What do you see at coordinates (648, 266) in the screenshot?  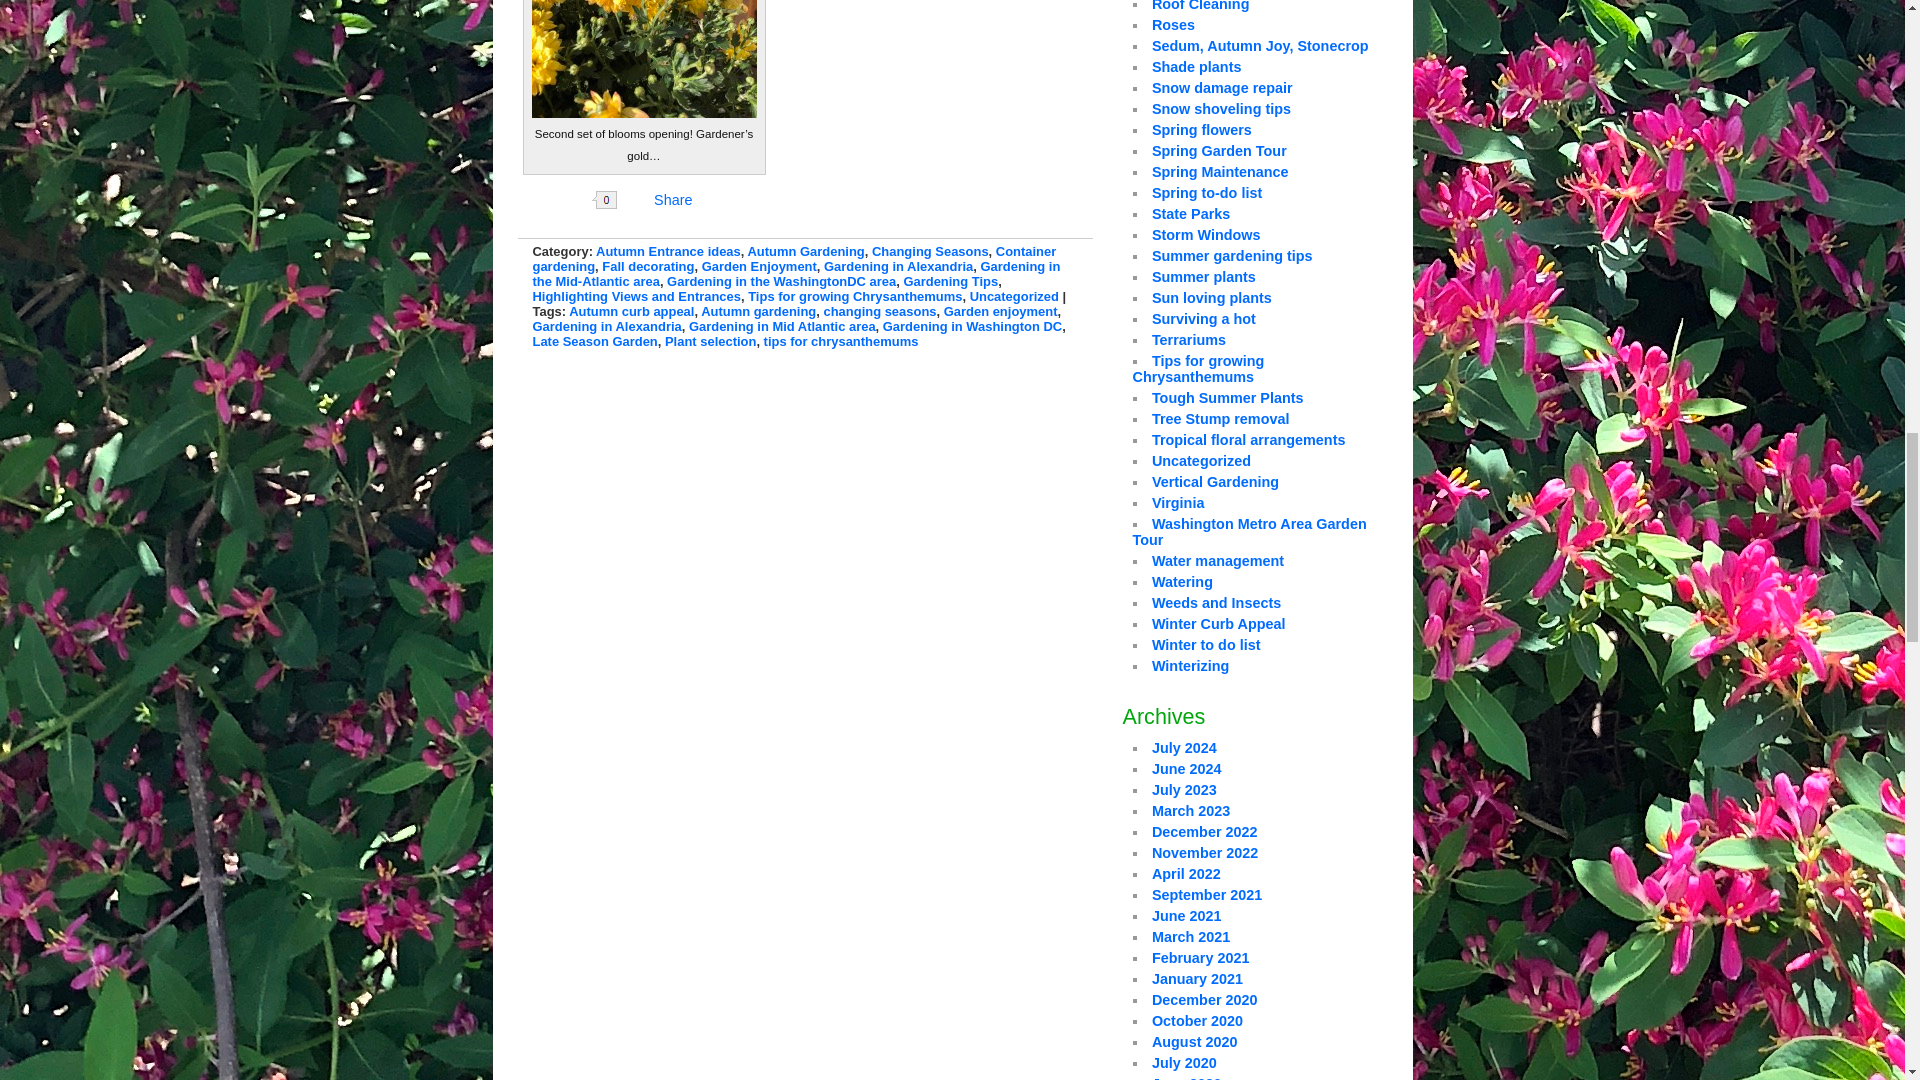 I see `Fall decorating` at bounding box center [648, 266].